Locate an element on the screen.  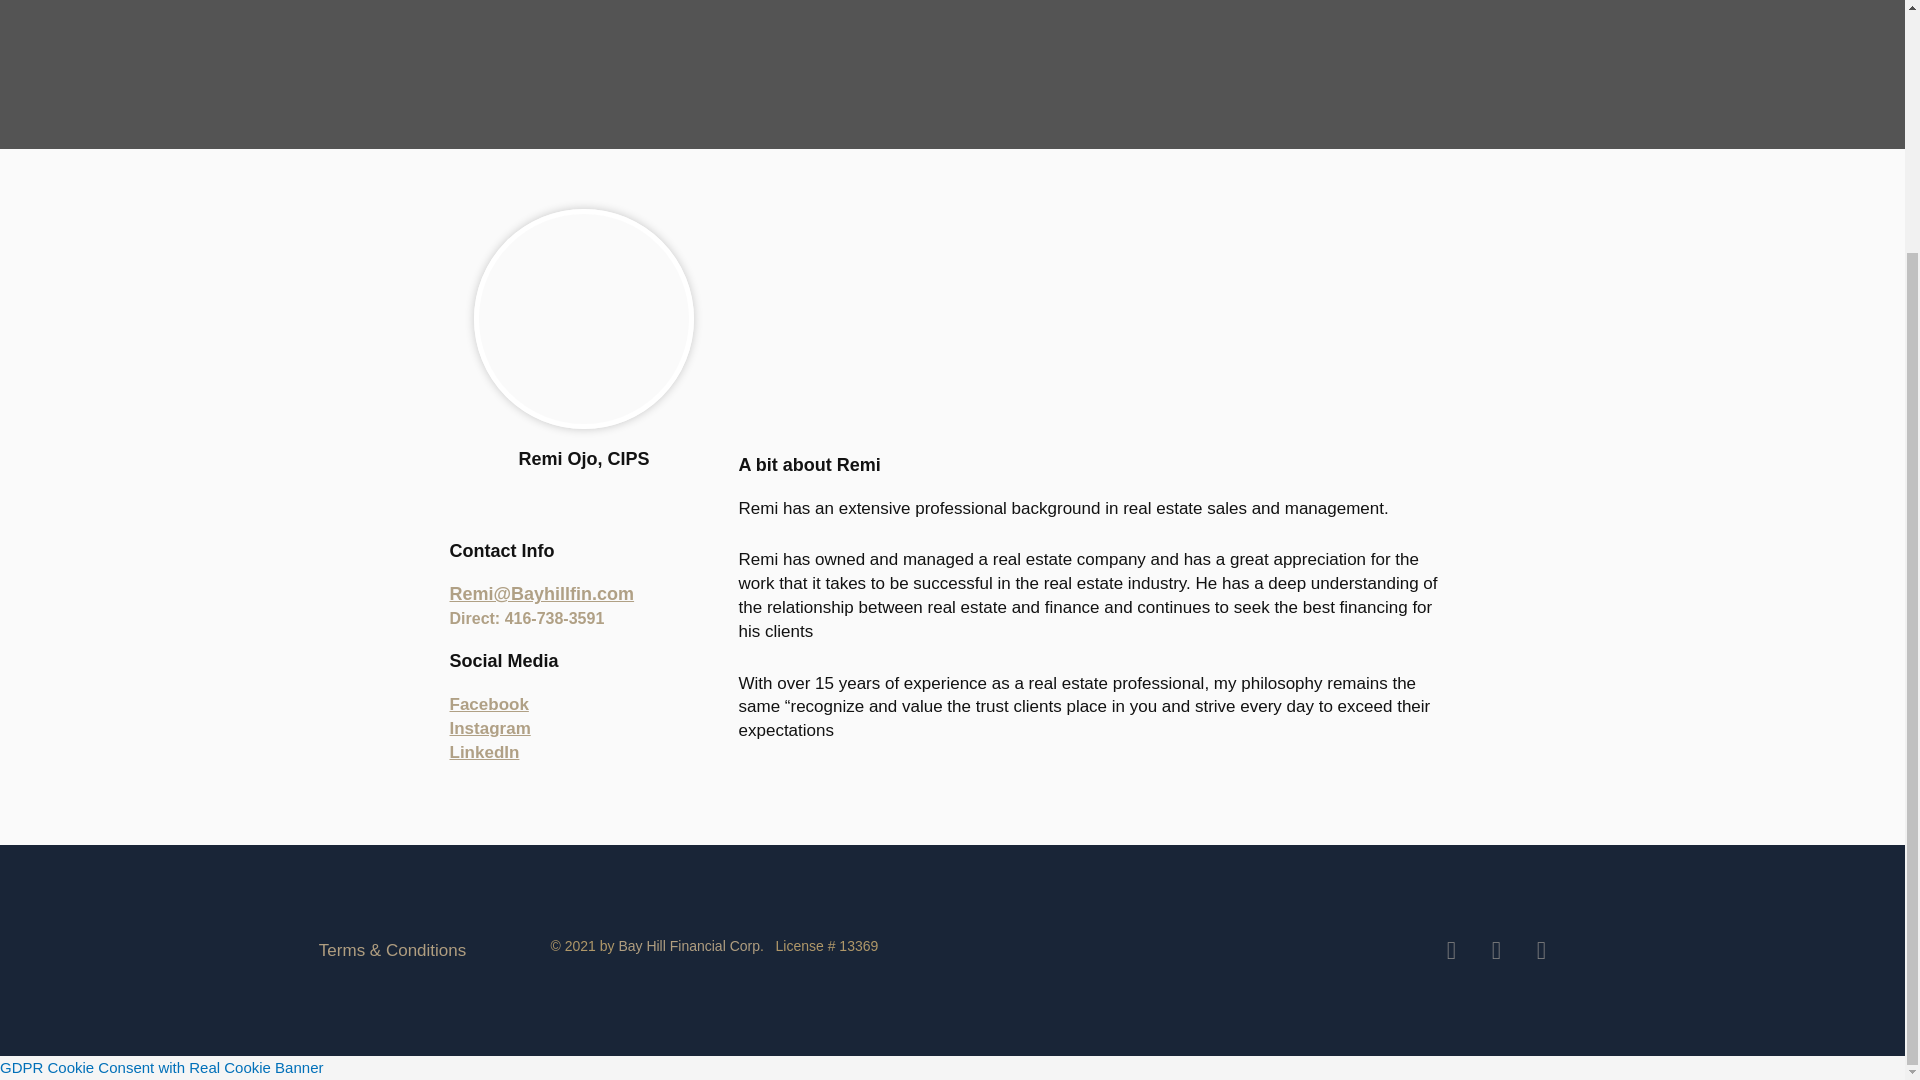
LinkedIn is located at coordinates (484, 752).